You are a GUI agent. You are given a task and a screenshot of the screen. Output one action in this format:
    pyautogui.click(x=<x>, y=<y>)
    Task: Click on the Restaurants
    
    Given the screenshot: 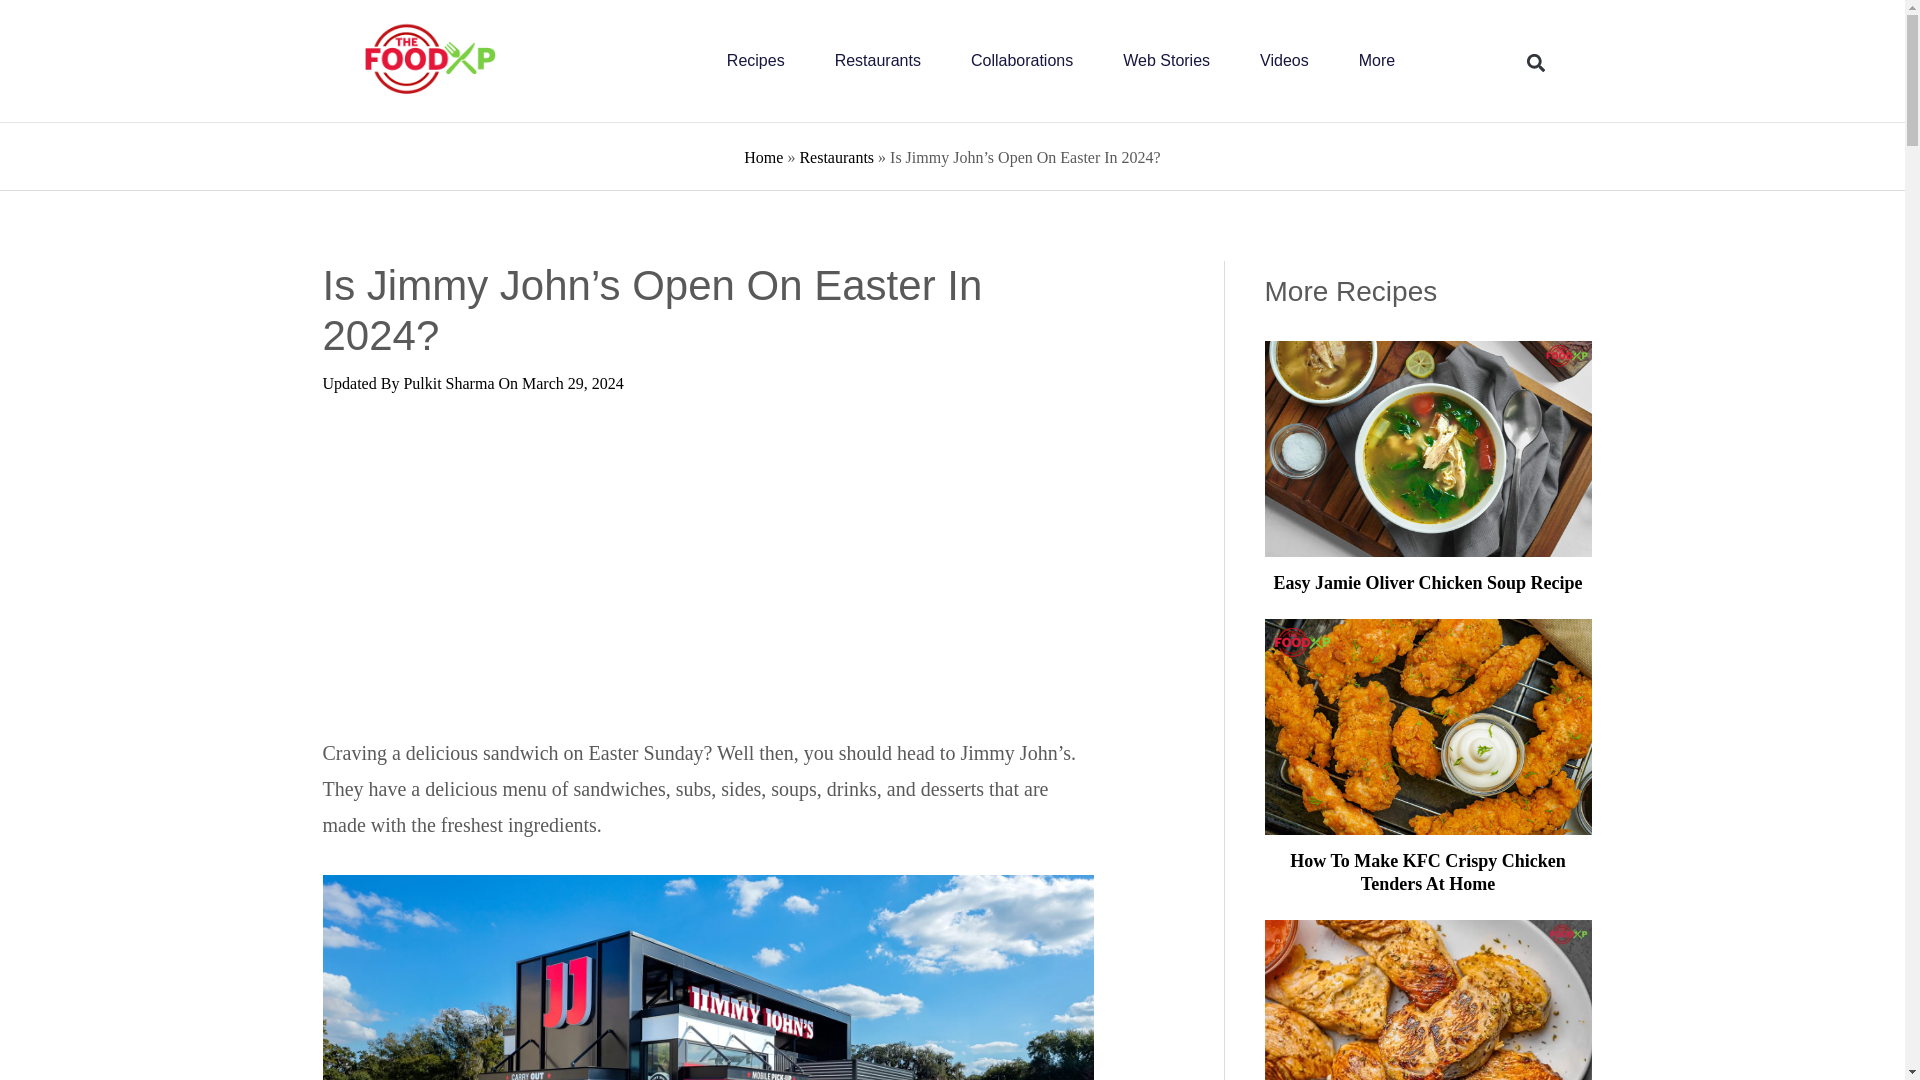 What is the action you would take?
    pyautogui.click(x=878, y=60)
    